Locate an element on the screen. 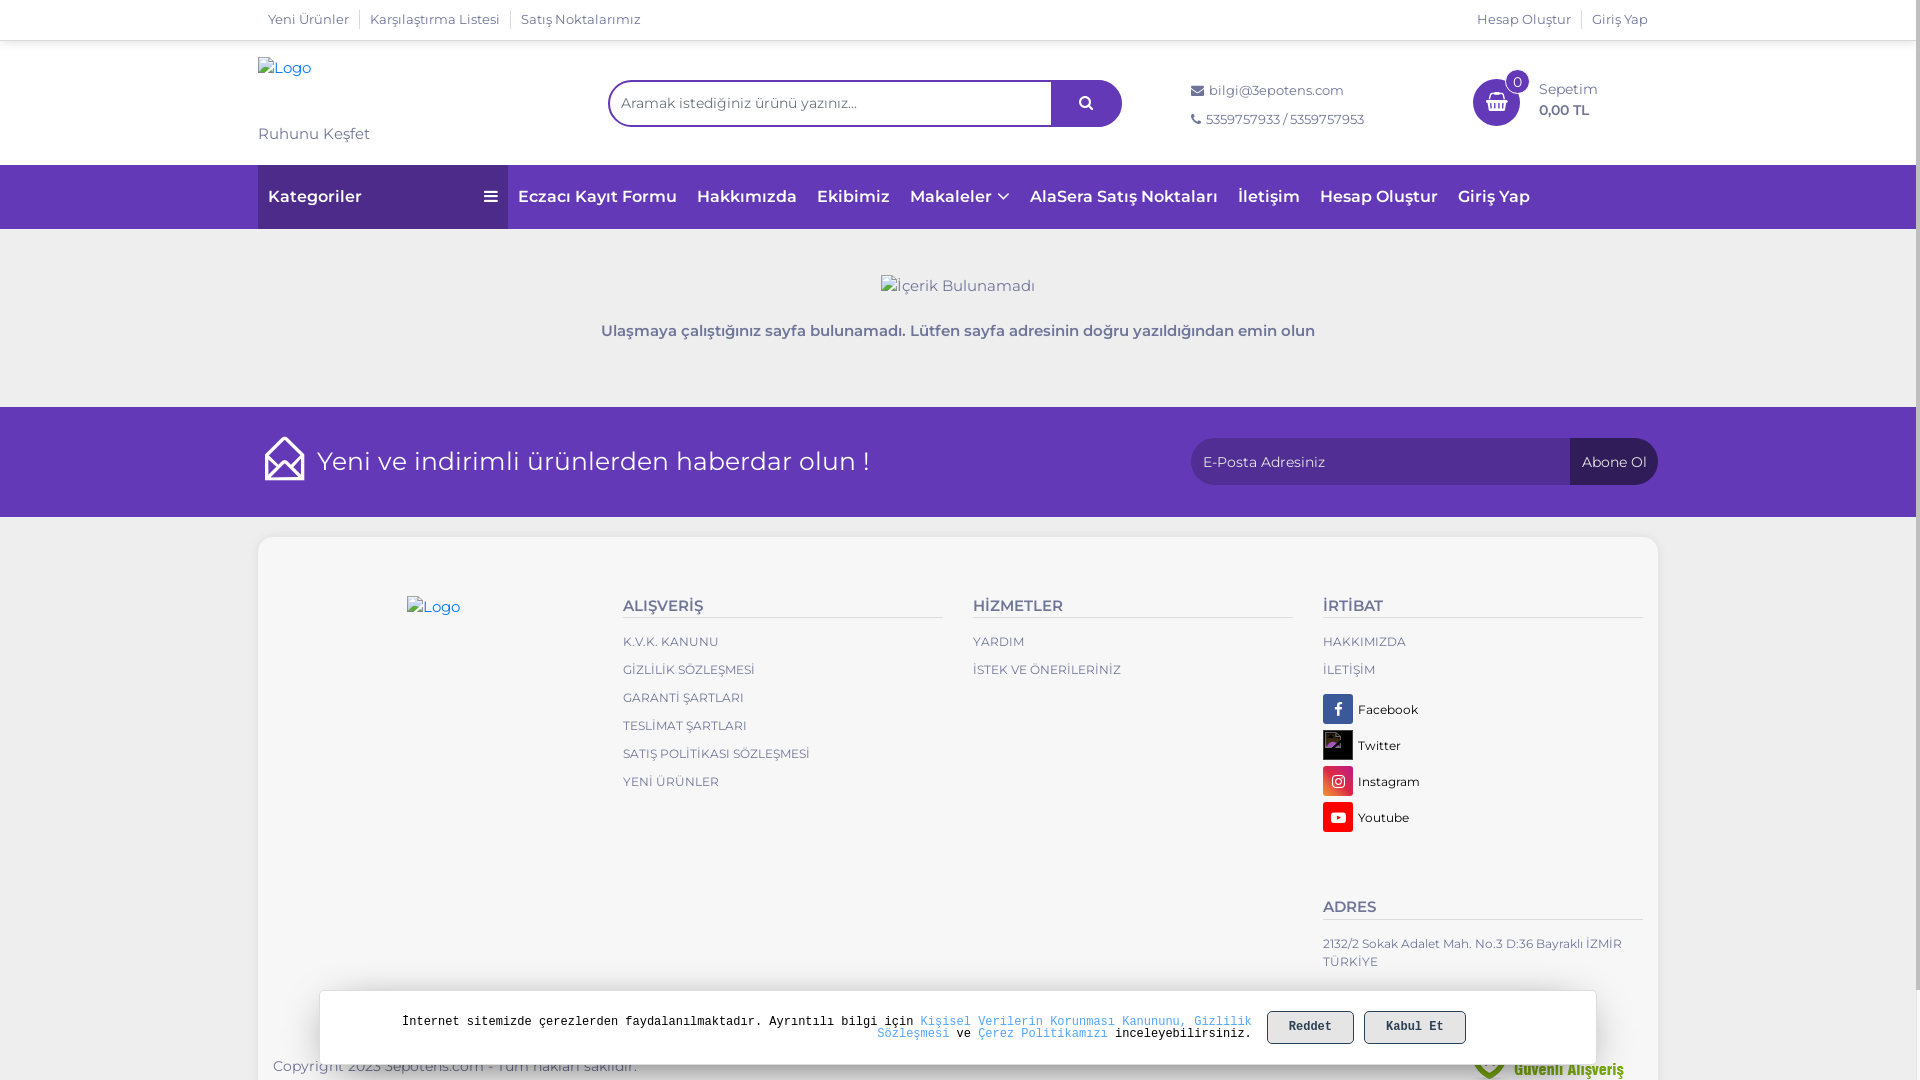 This screenshot has height=1080, width=1920. Sepetim
0,00 TL is located at coordinates (1576, 100).